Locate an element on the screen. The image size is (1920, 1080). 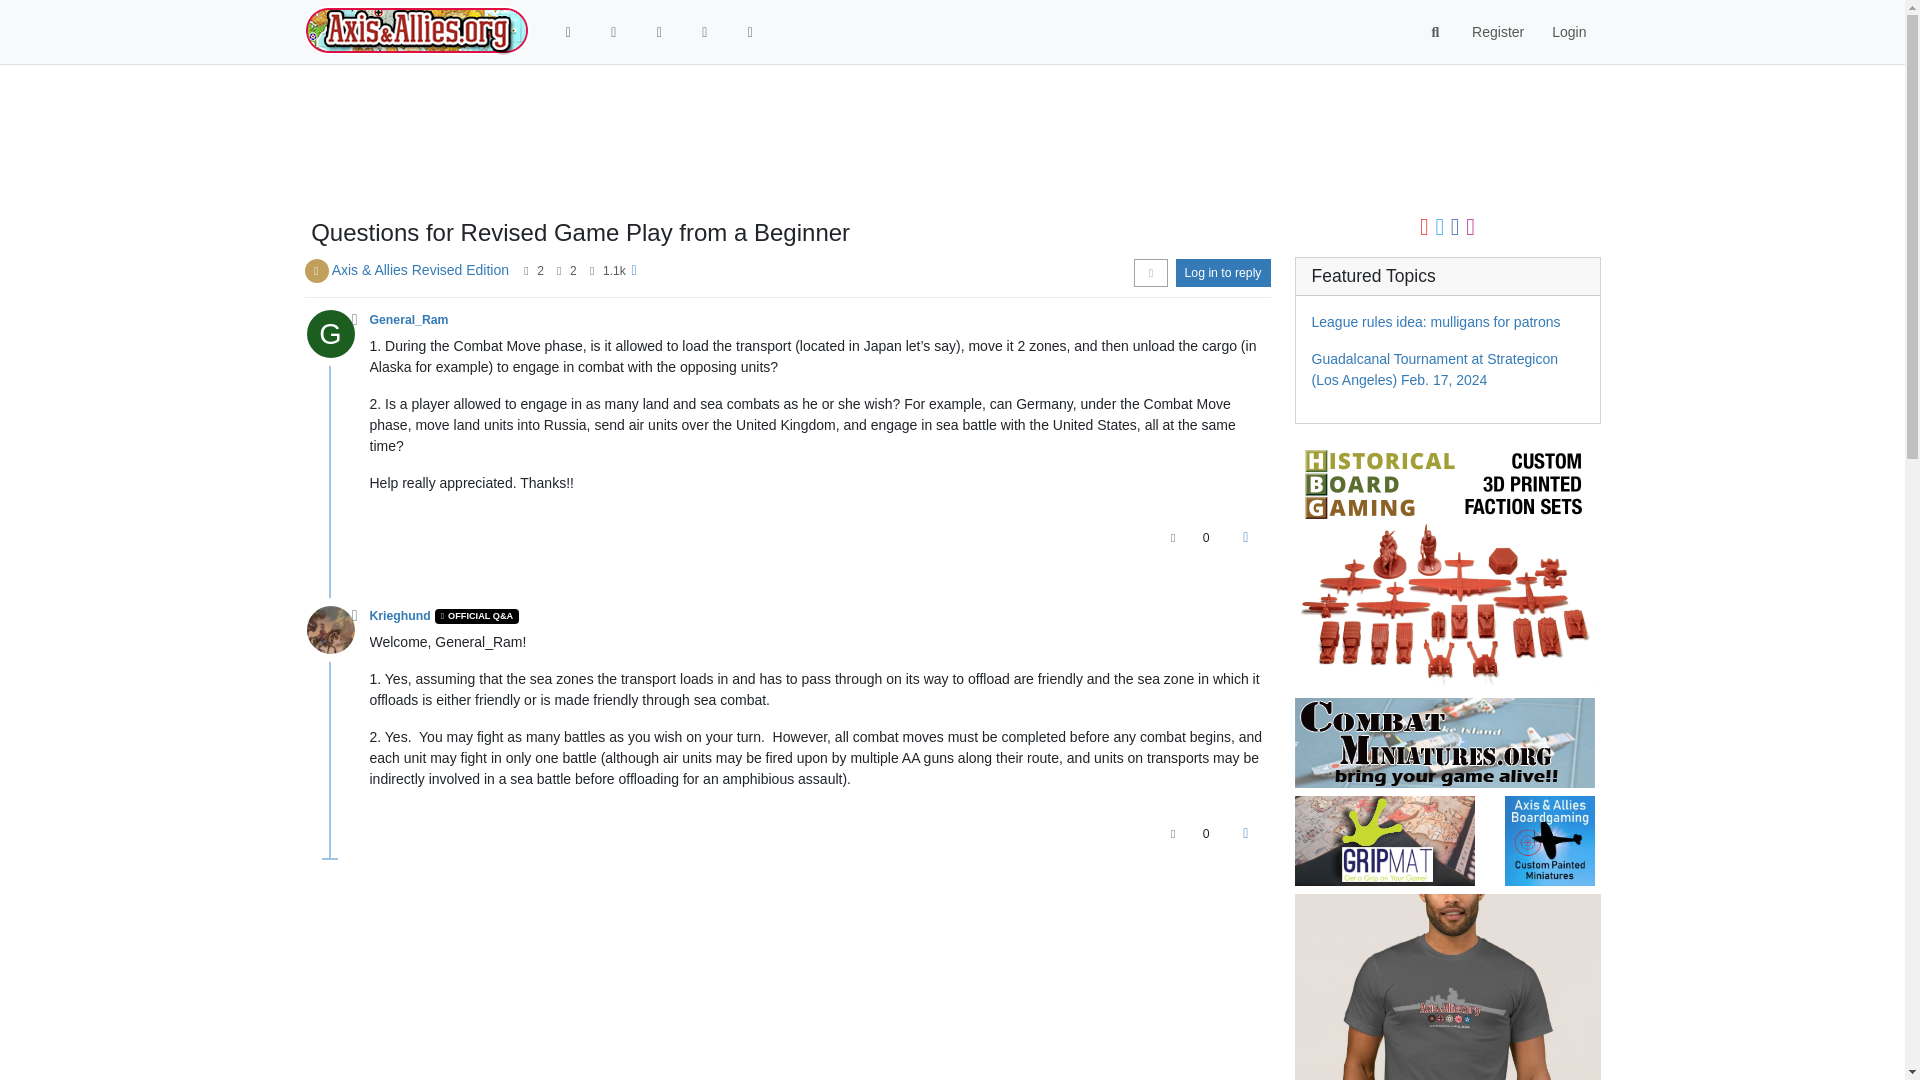
Recent is located at coordinates (658, 32).